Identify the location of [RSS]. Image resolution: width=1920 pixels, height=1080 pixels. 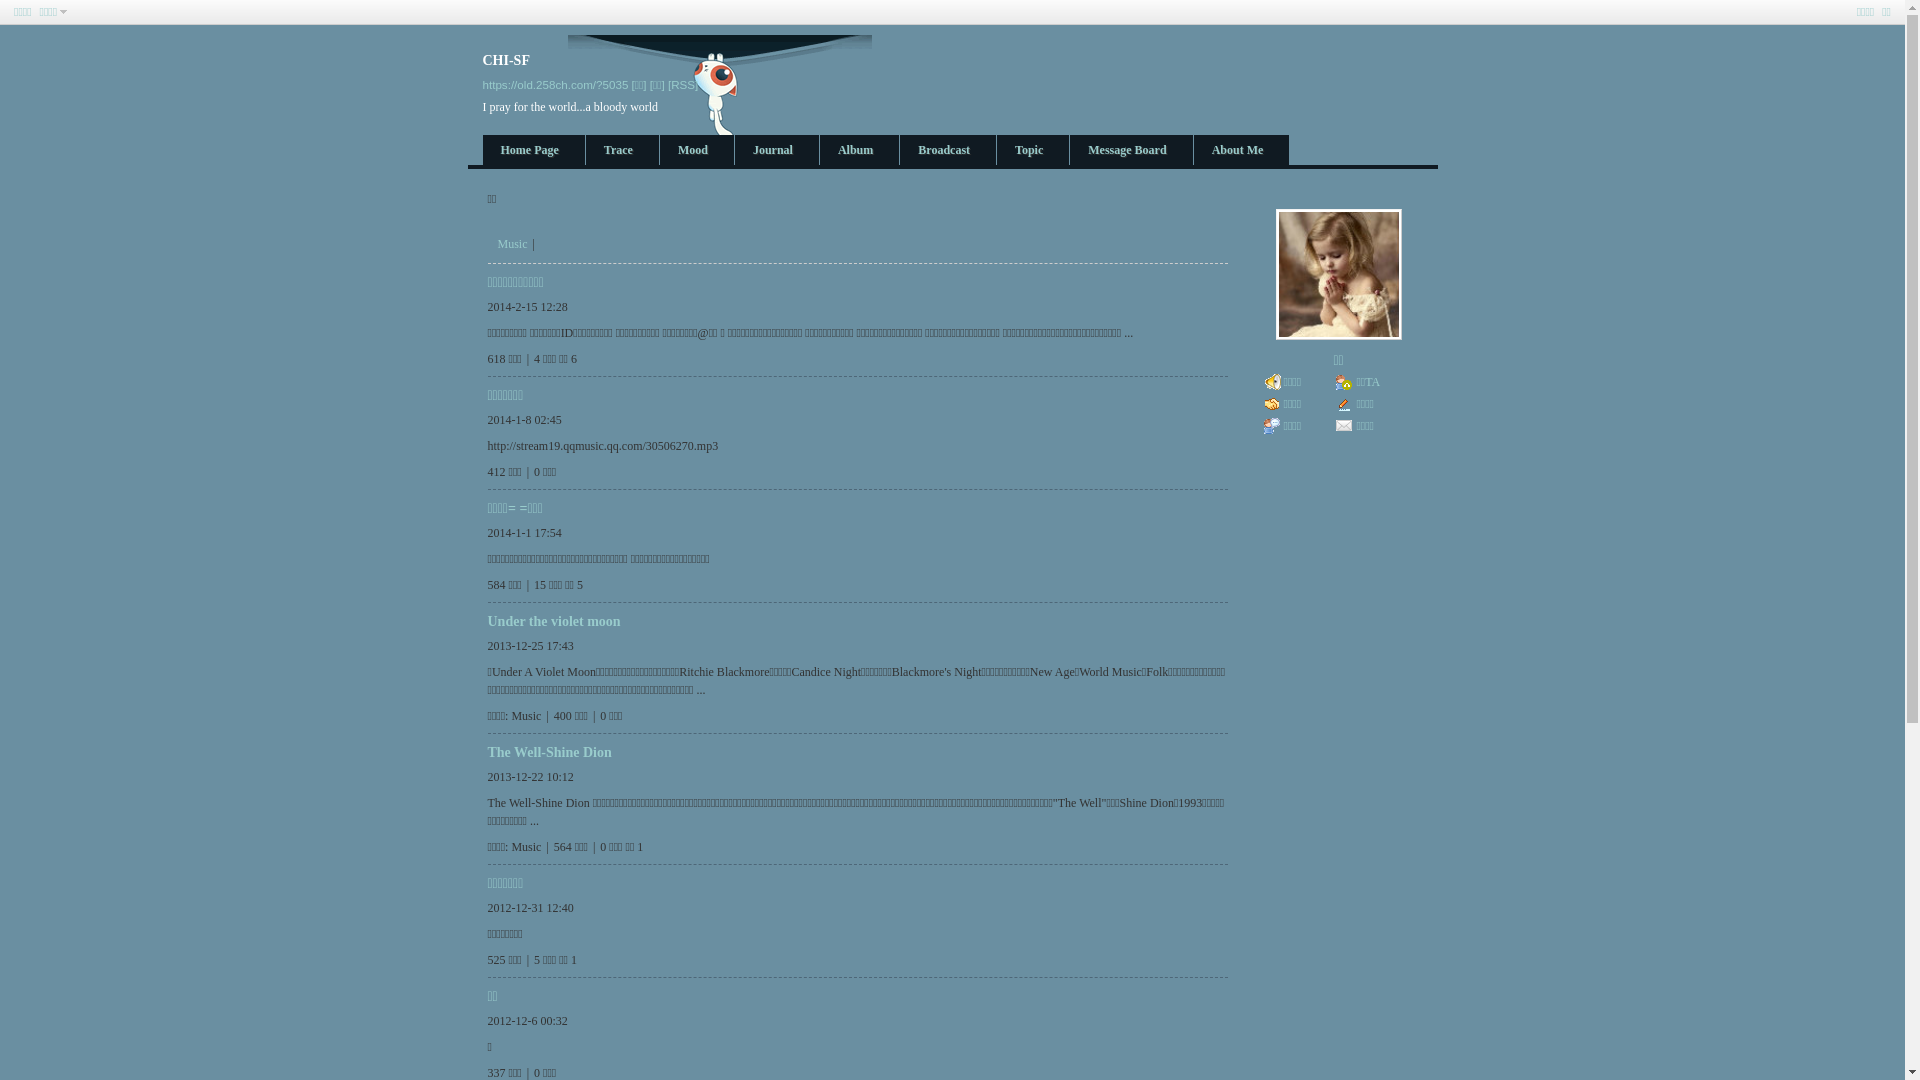
(683, 84).